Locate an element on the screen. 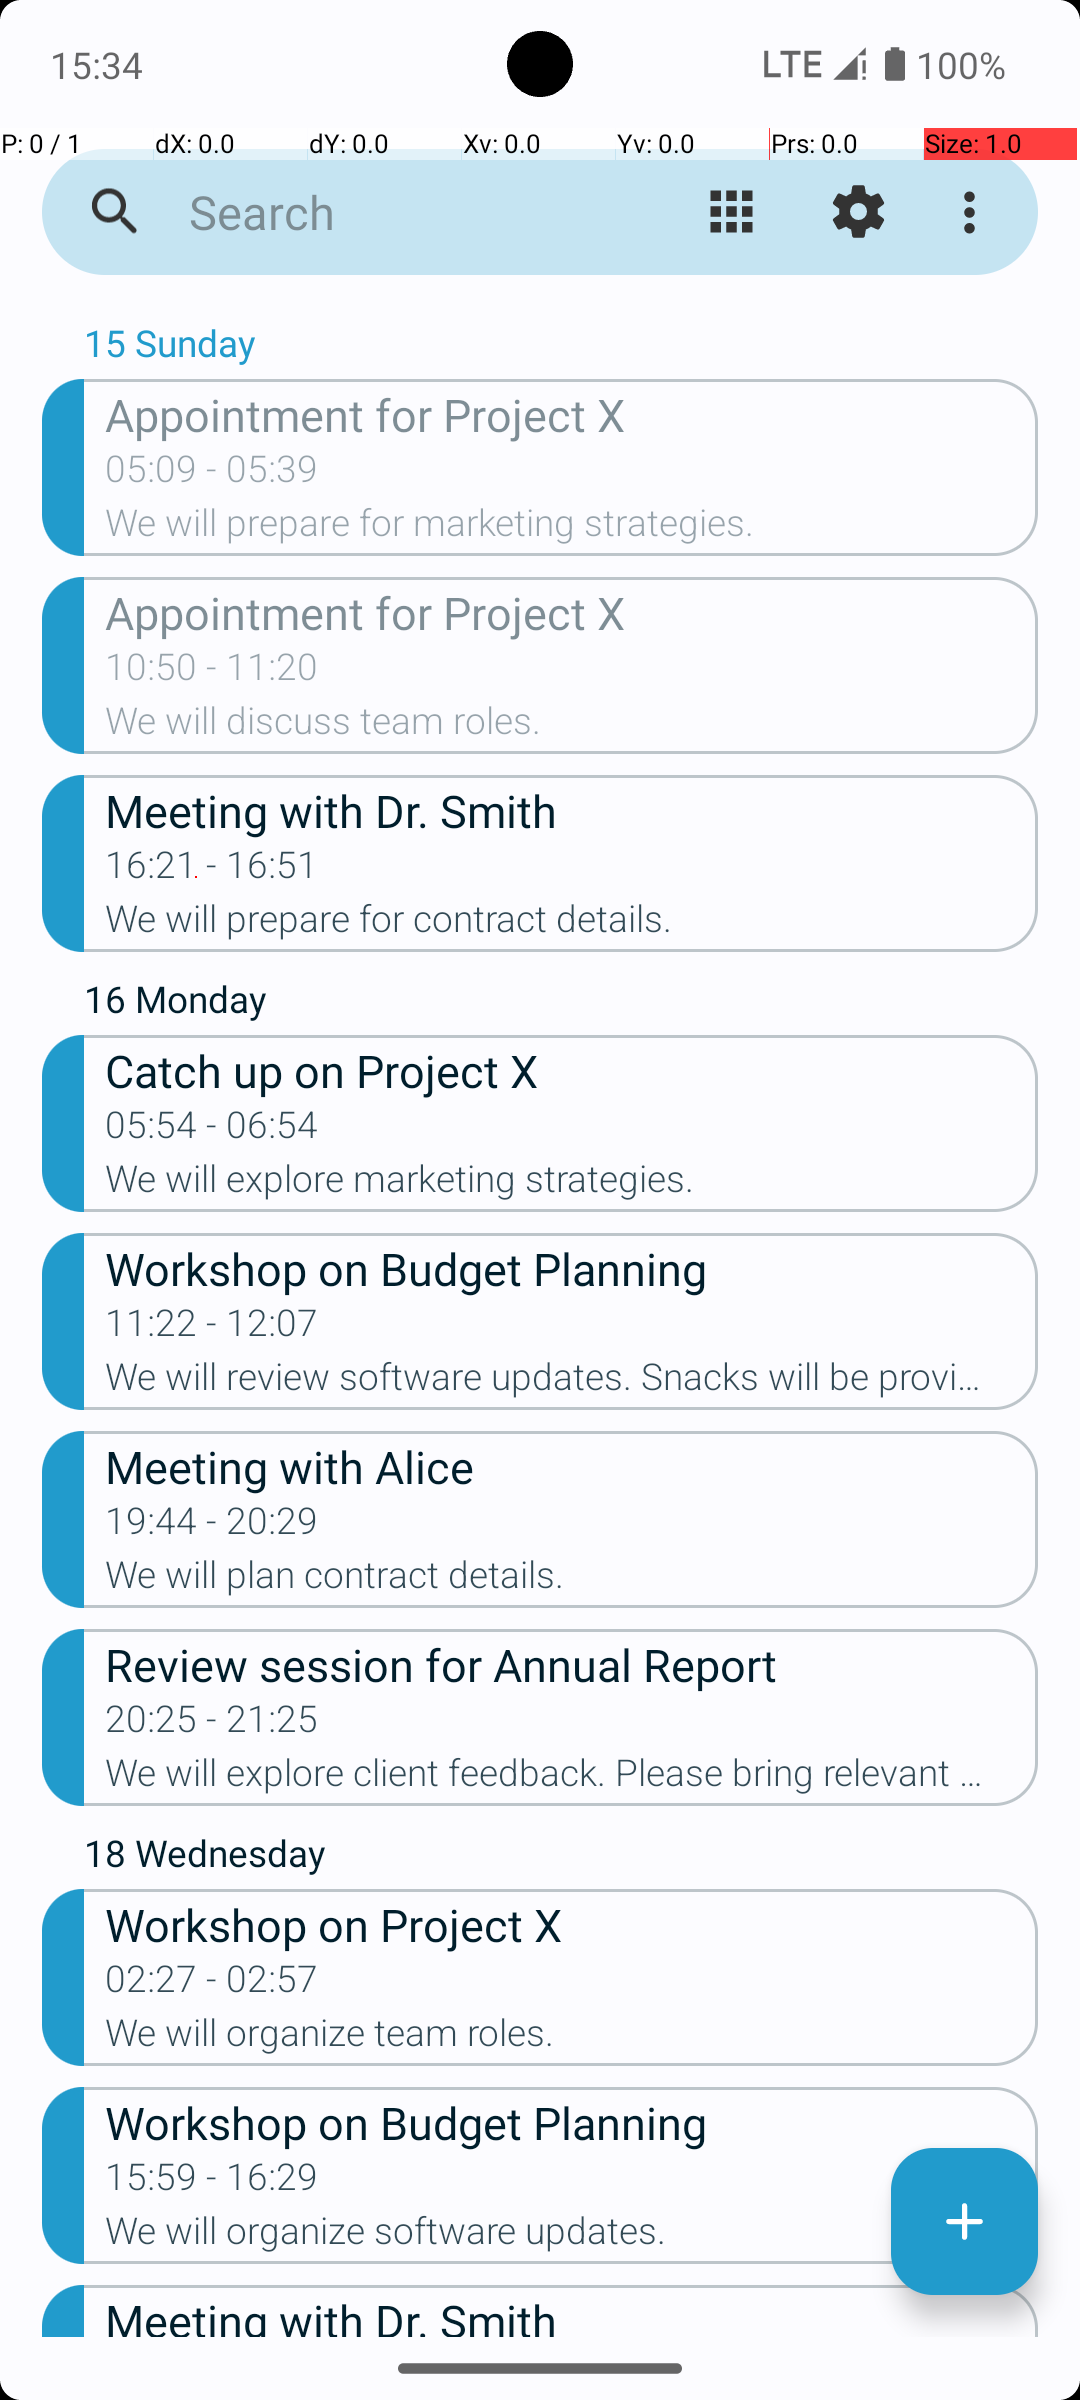 The image size is (1080, 2400). 11:22 - 12:07 is located at coordinates (212, 1328).